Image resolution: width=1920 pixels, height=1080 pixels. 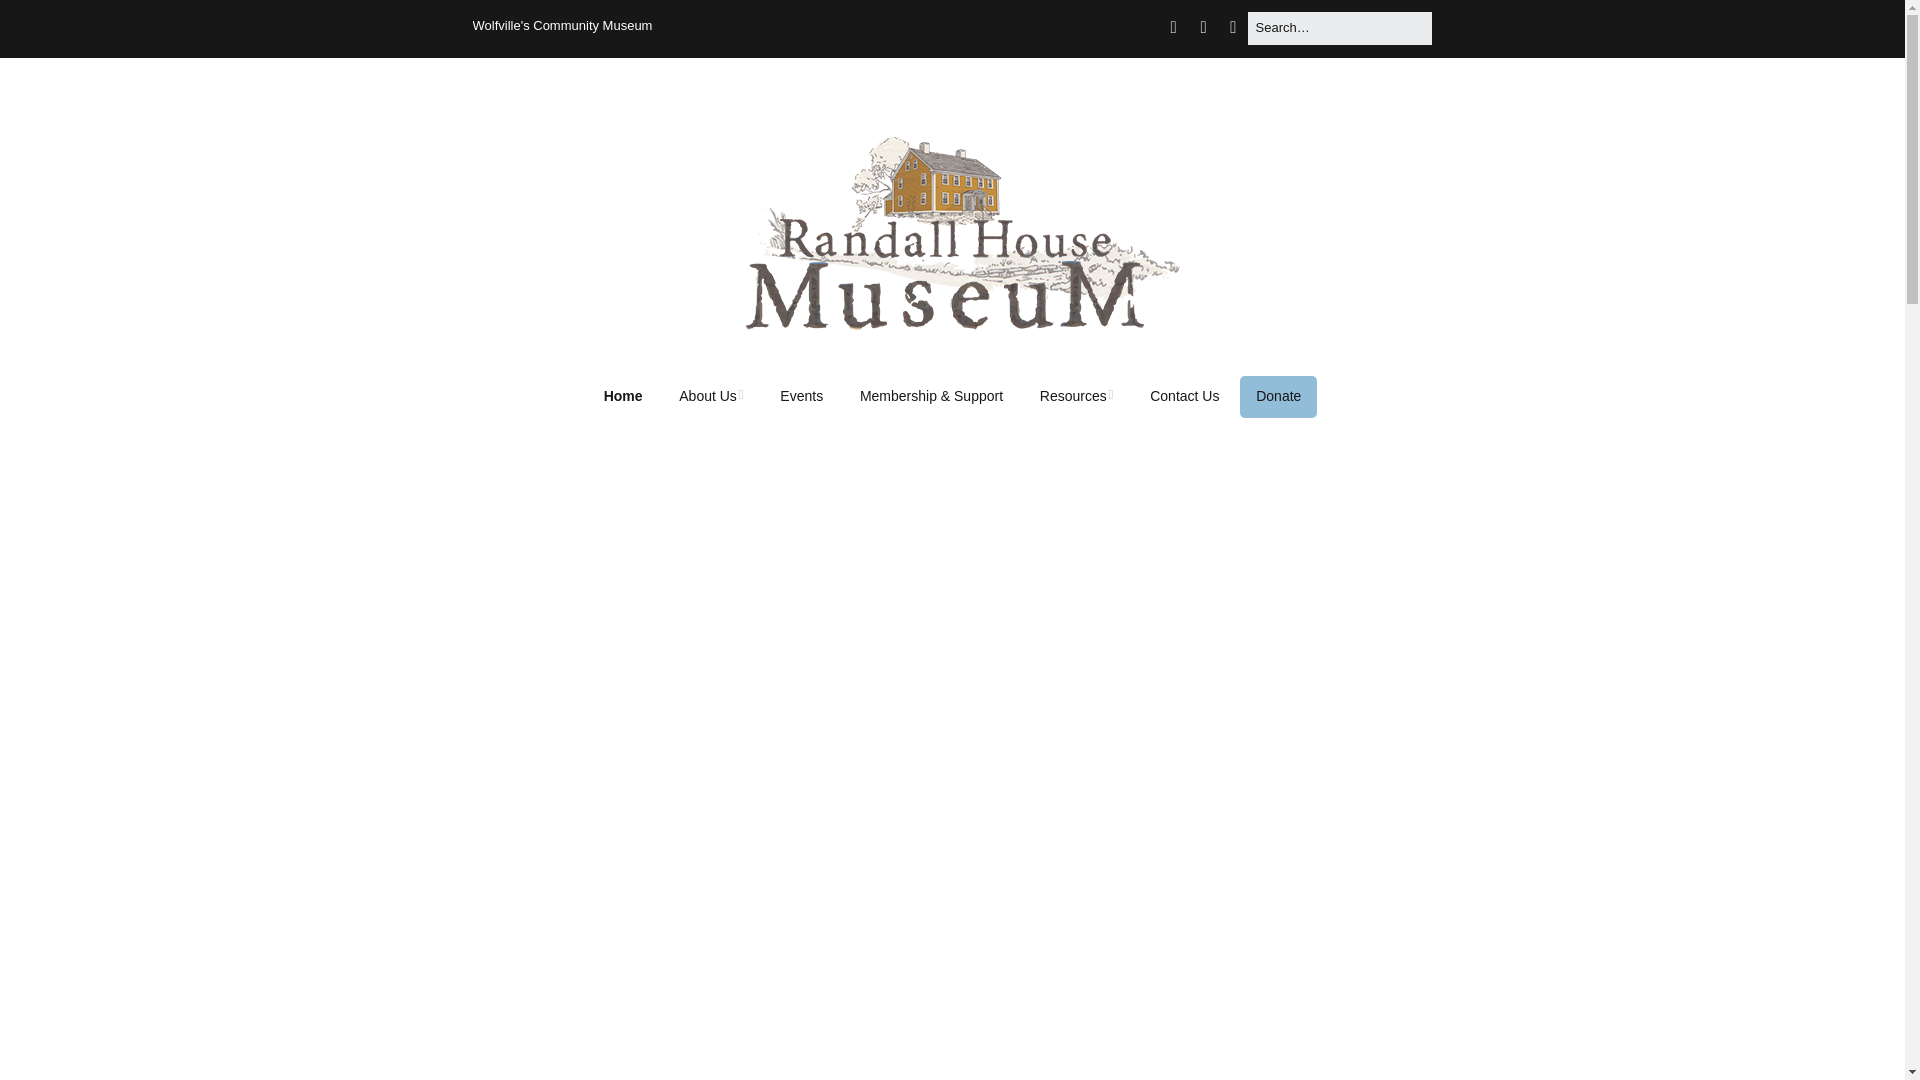 What do you see at coordinates (622, 396) in the screenshot?
I see `Home` at bounding box center [622, 396].